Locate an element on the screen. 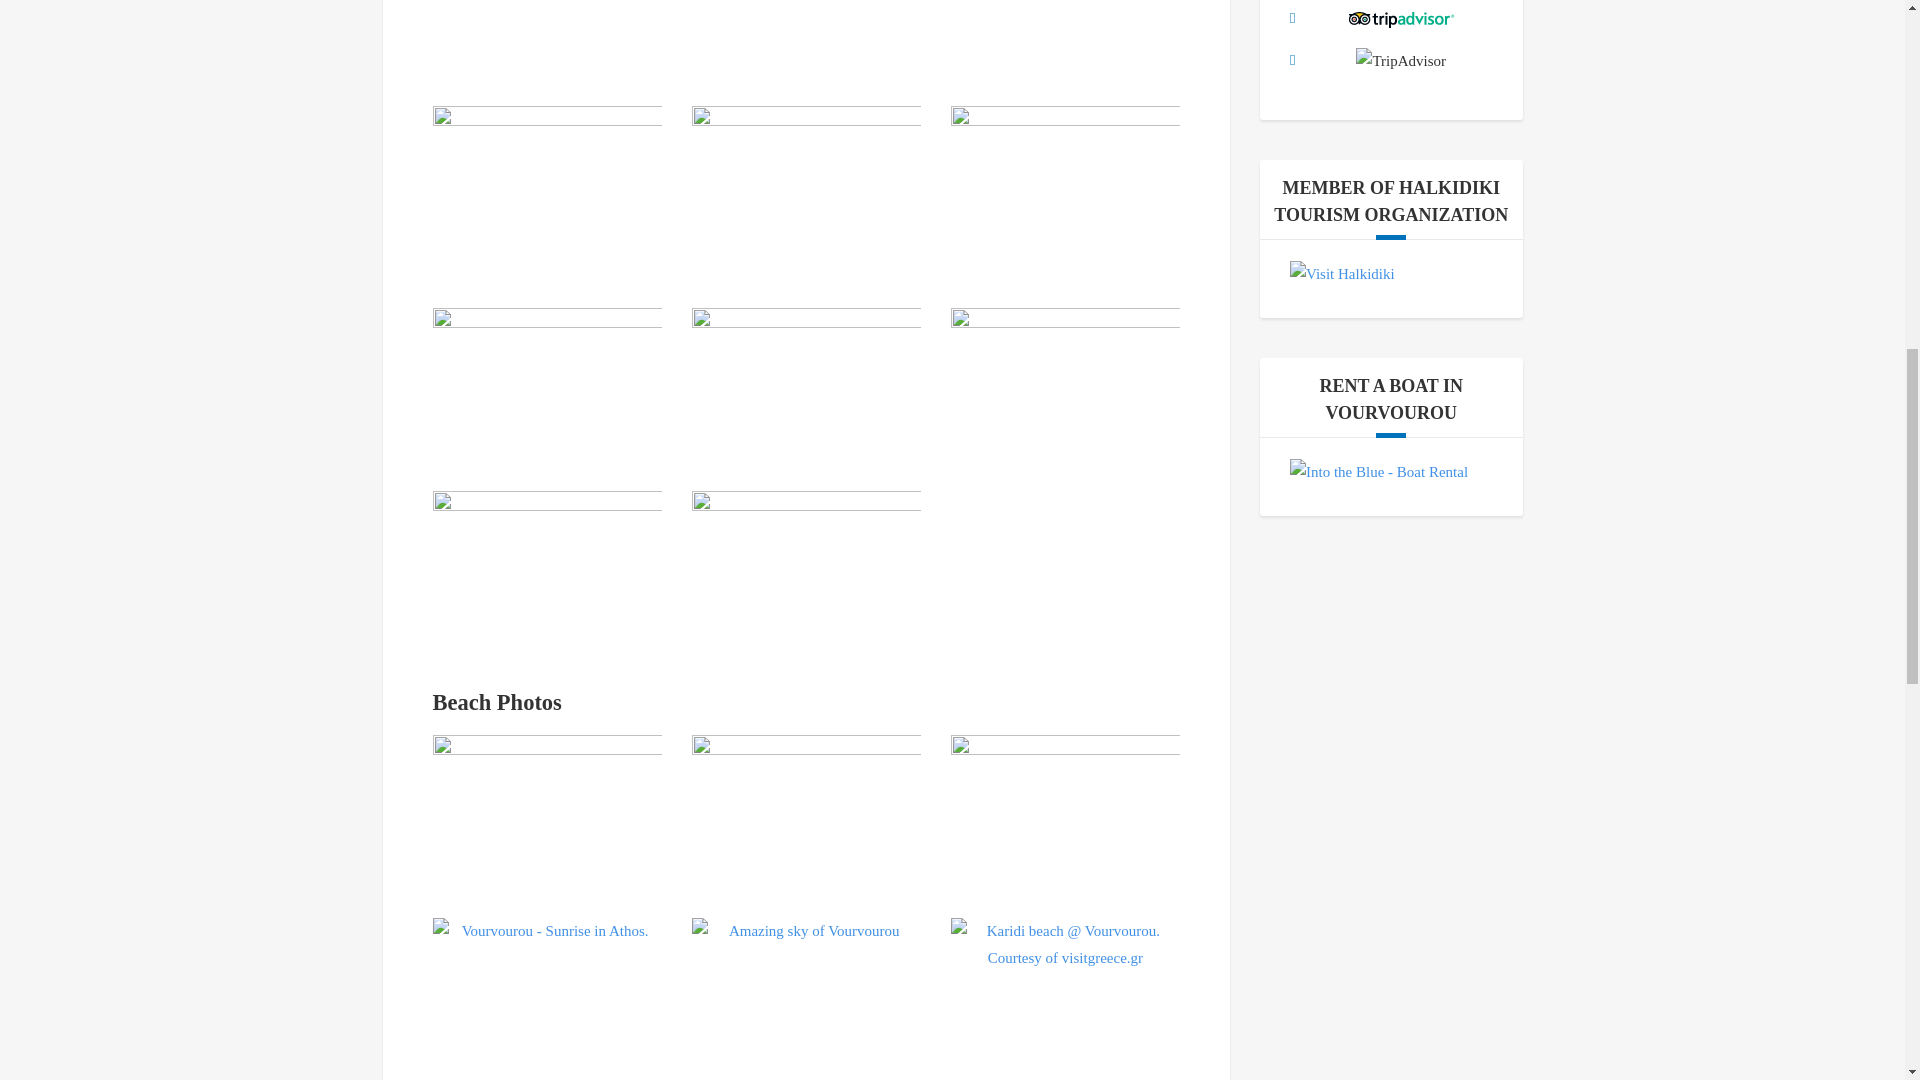 This screenshot has height=1080, width=1920. Aerial photo of Karydi central beach is located at coordinates (1065, 384).